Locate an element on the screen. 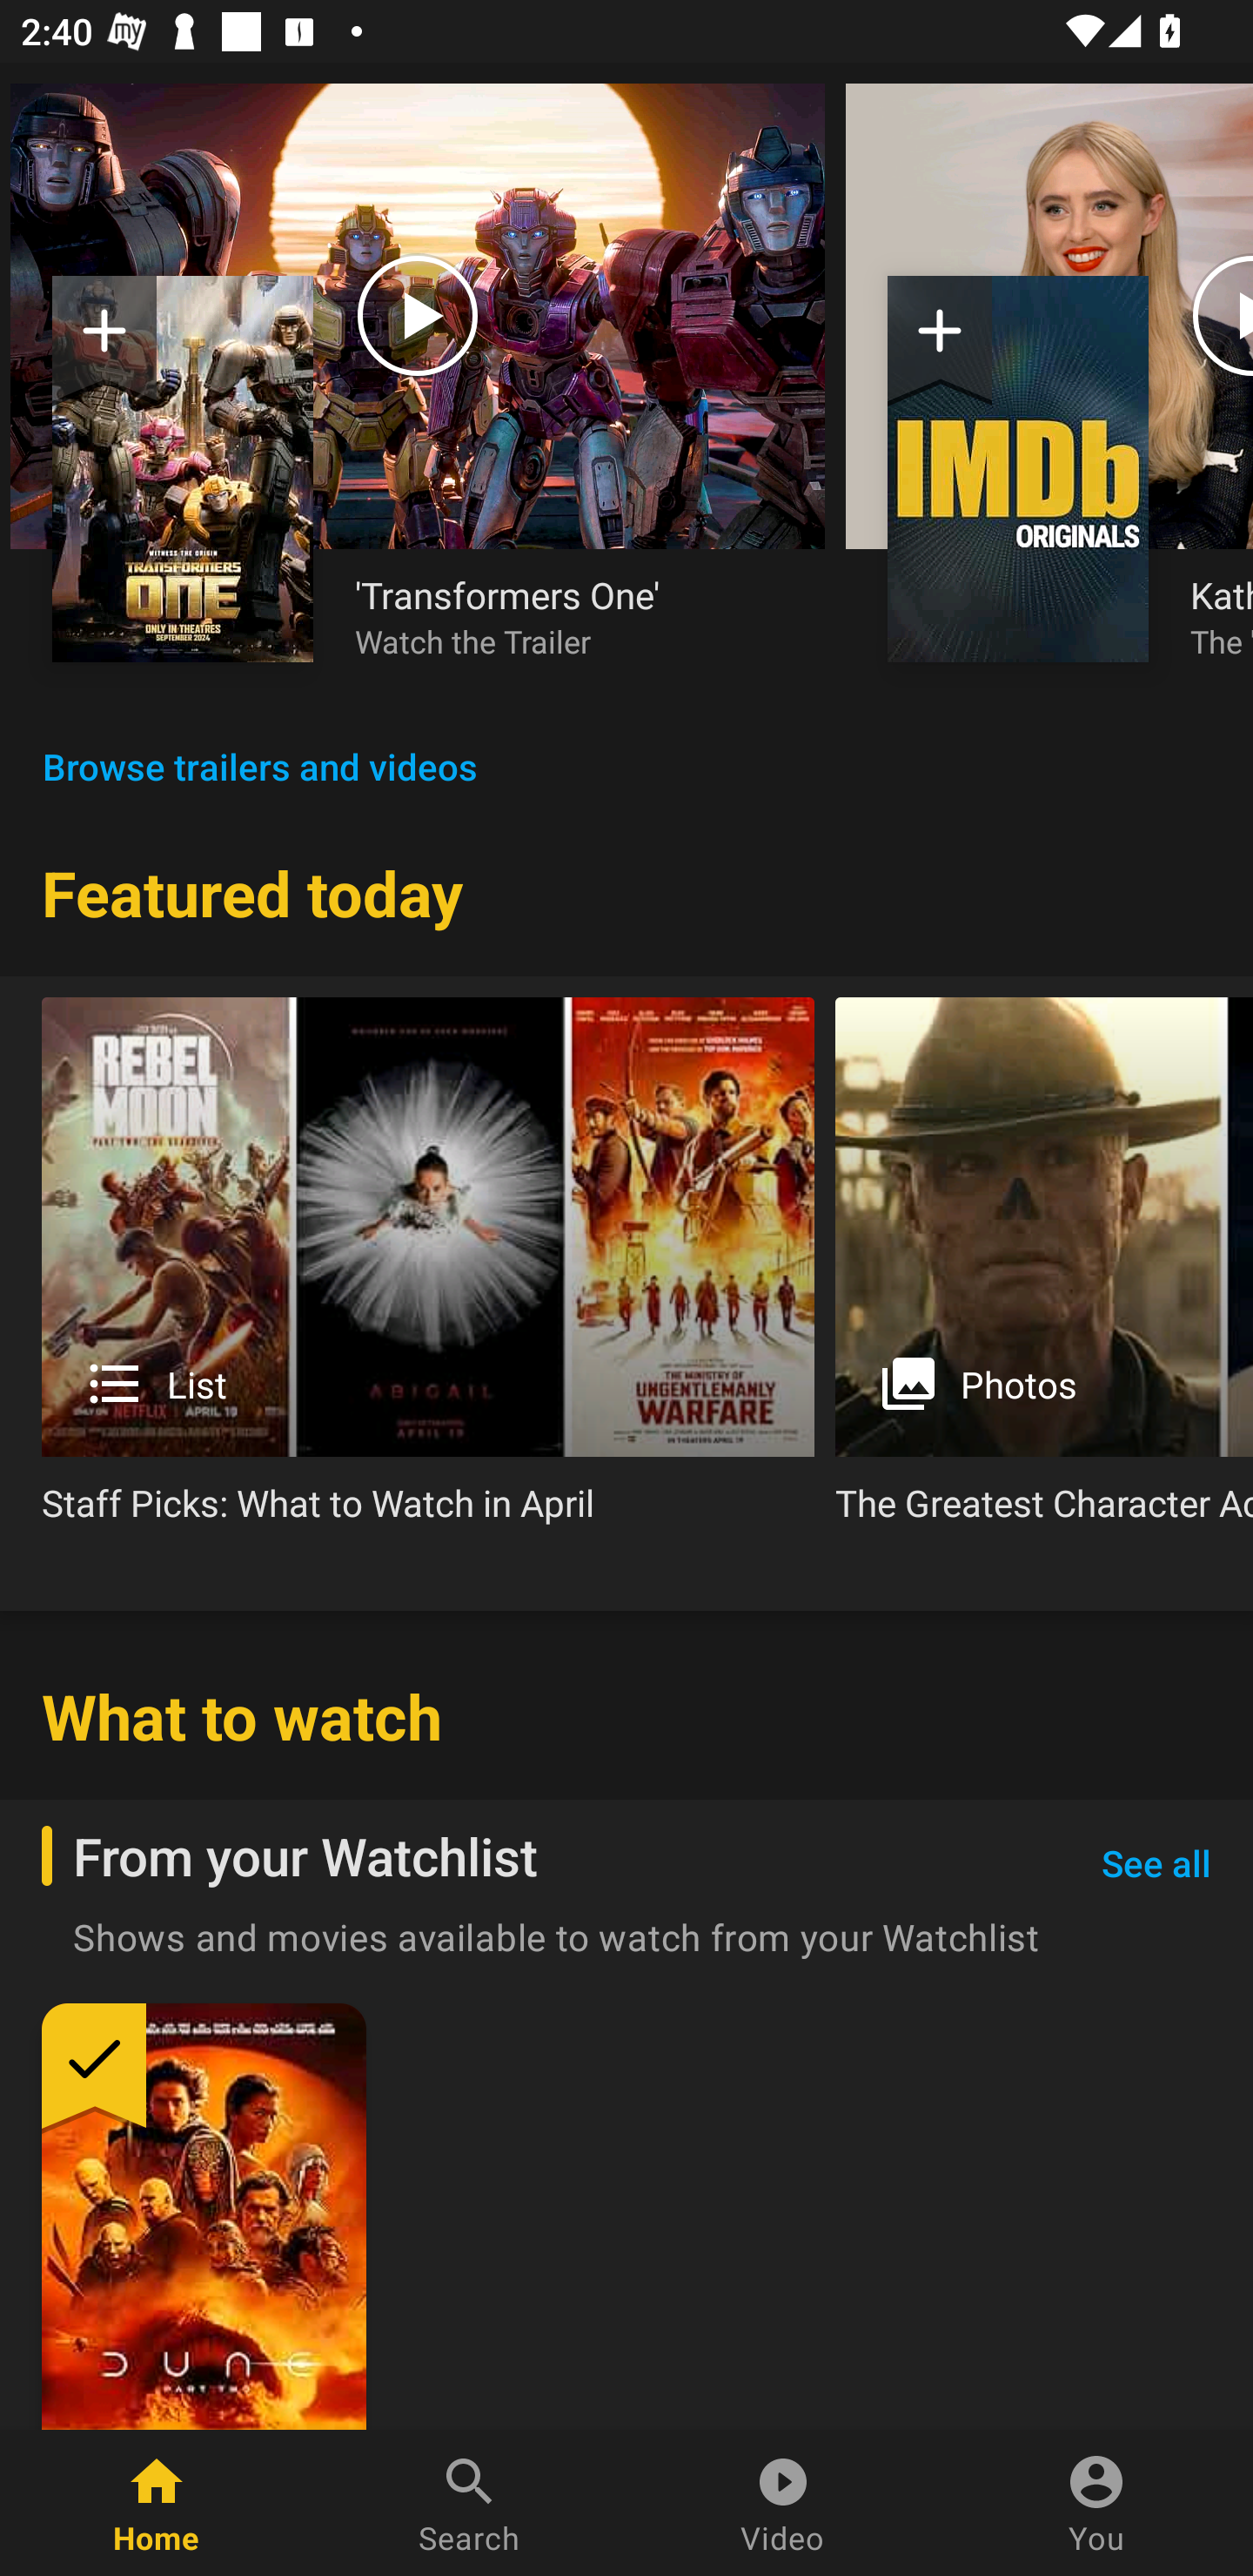  'Transformers One' Watch the Trailer is located at coordinates (569, 615).